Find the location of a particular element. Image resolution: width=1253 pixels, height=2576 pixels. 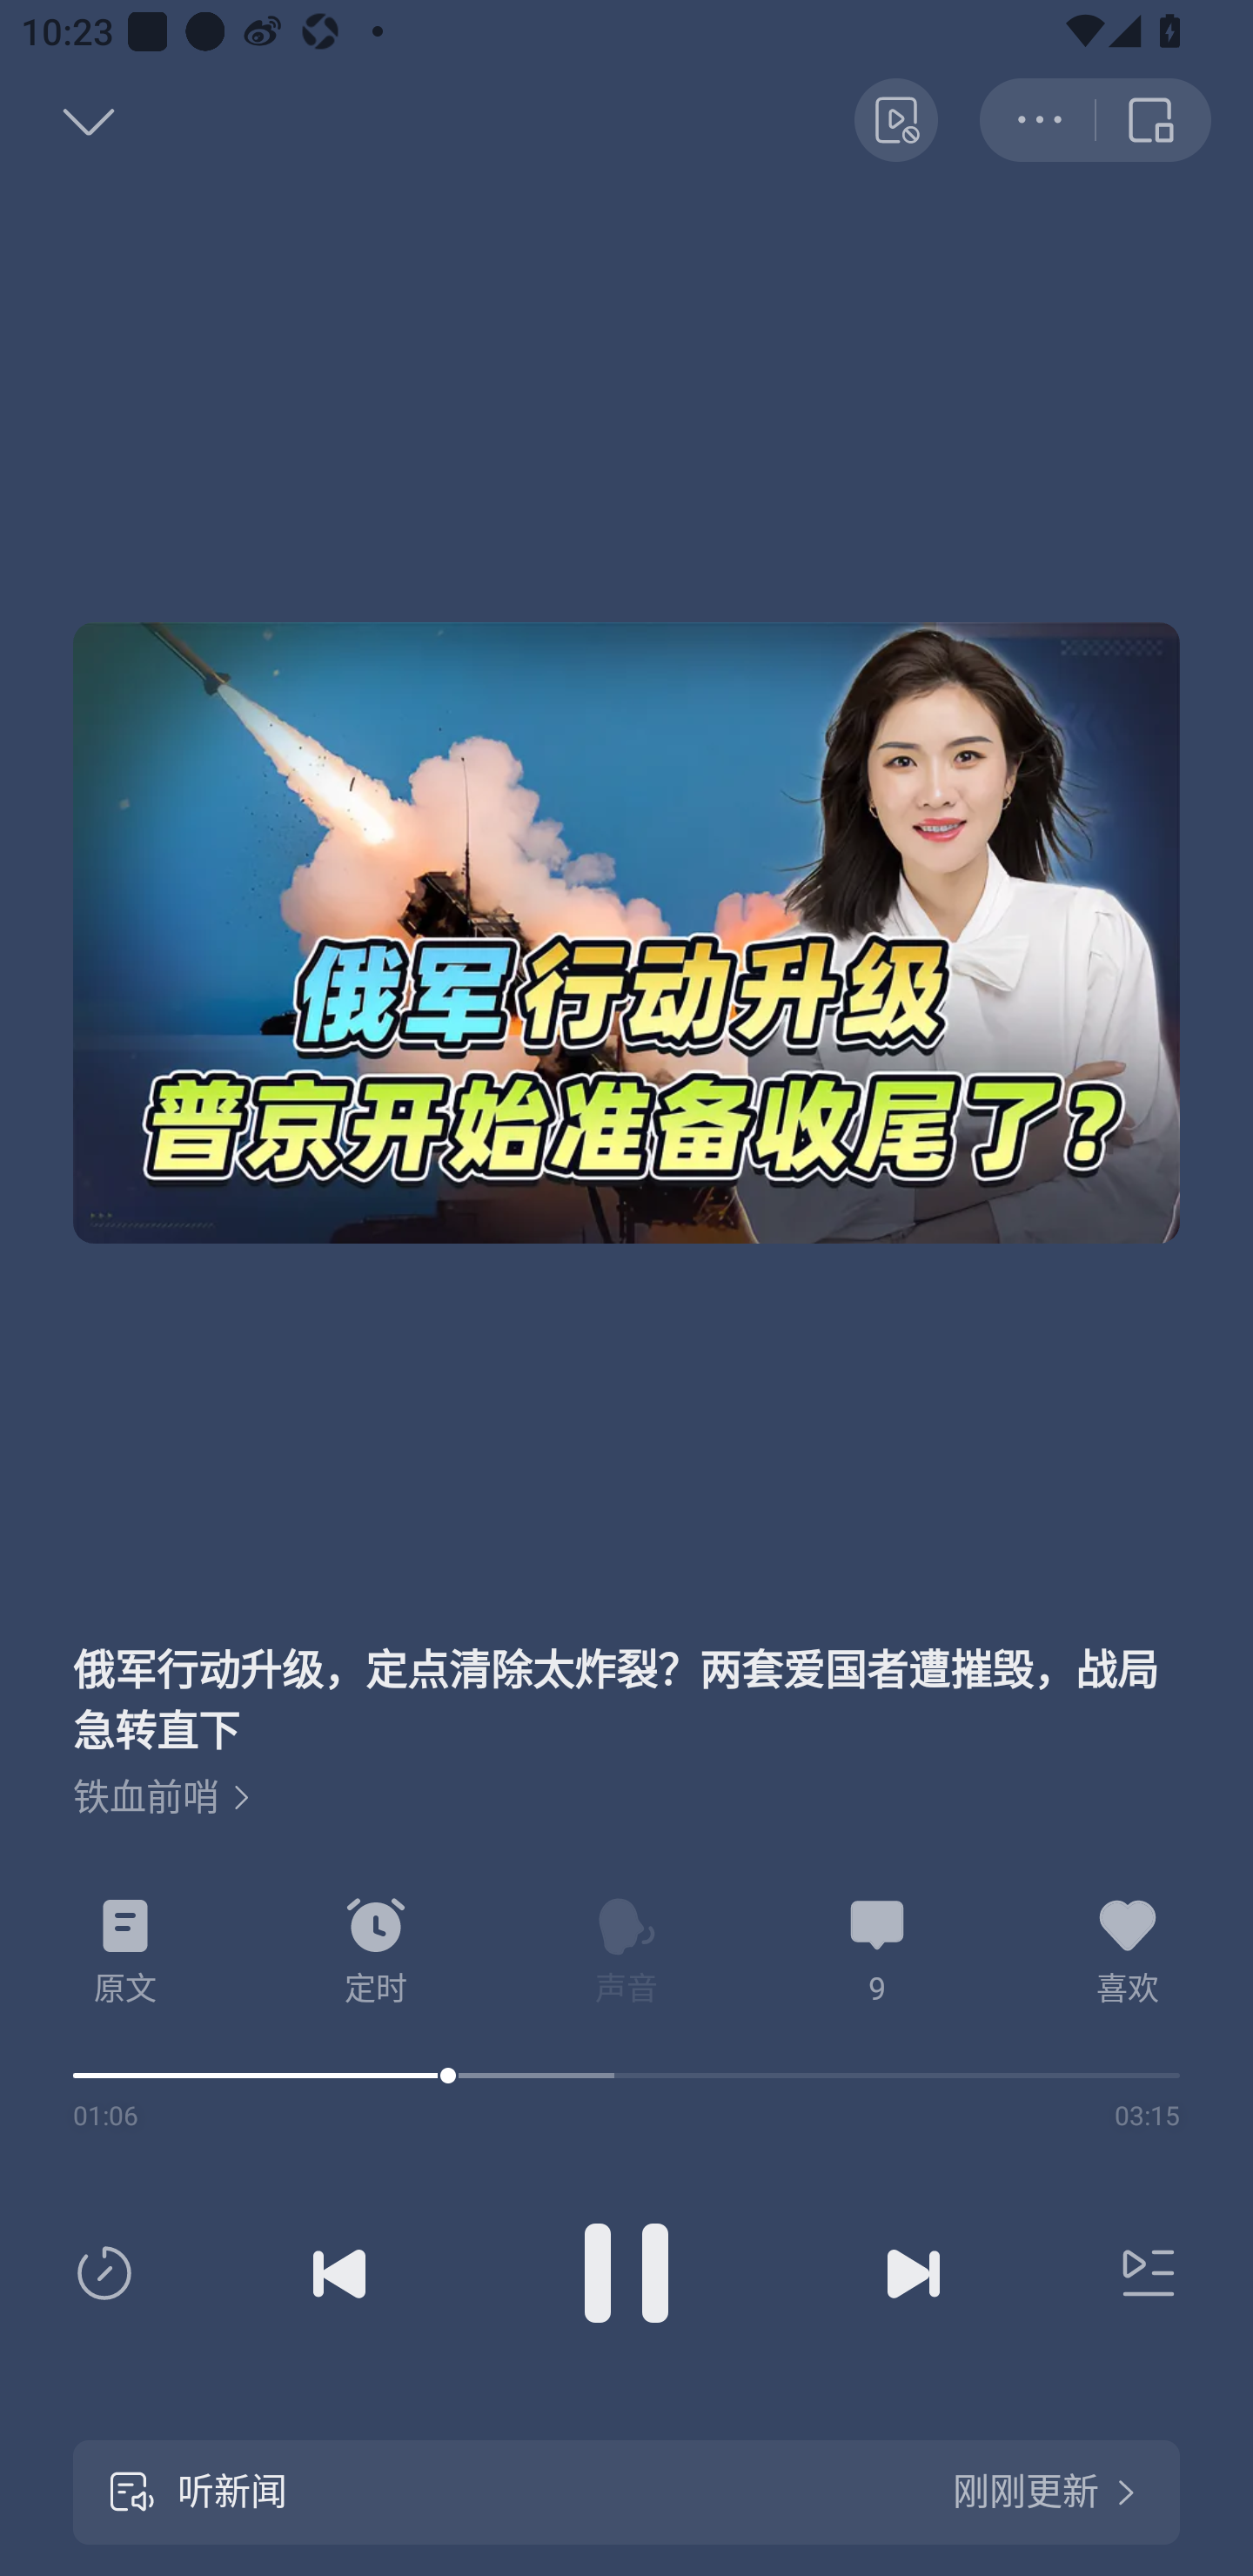

听新闻 刚刚更新 is located at coordinates (626, 2492).